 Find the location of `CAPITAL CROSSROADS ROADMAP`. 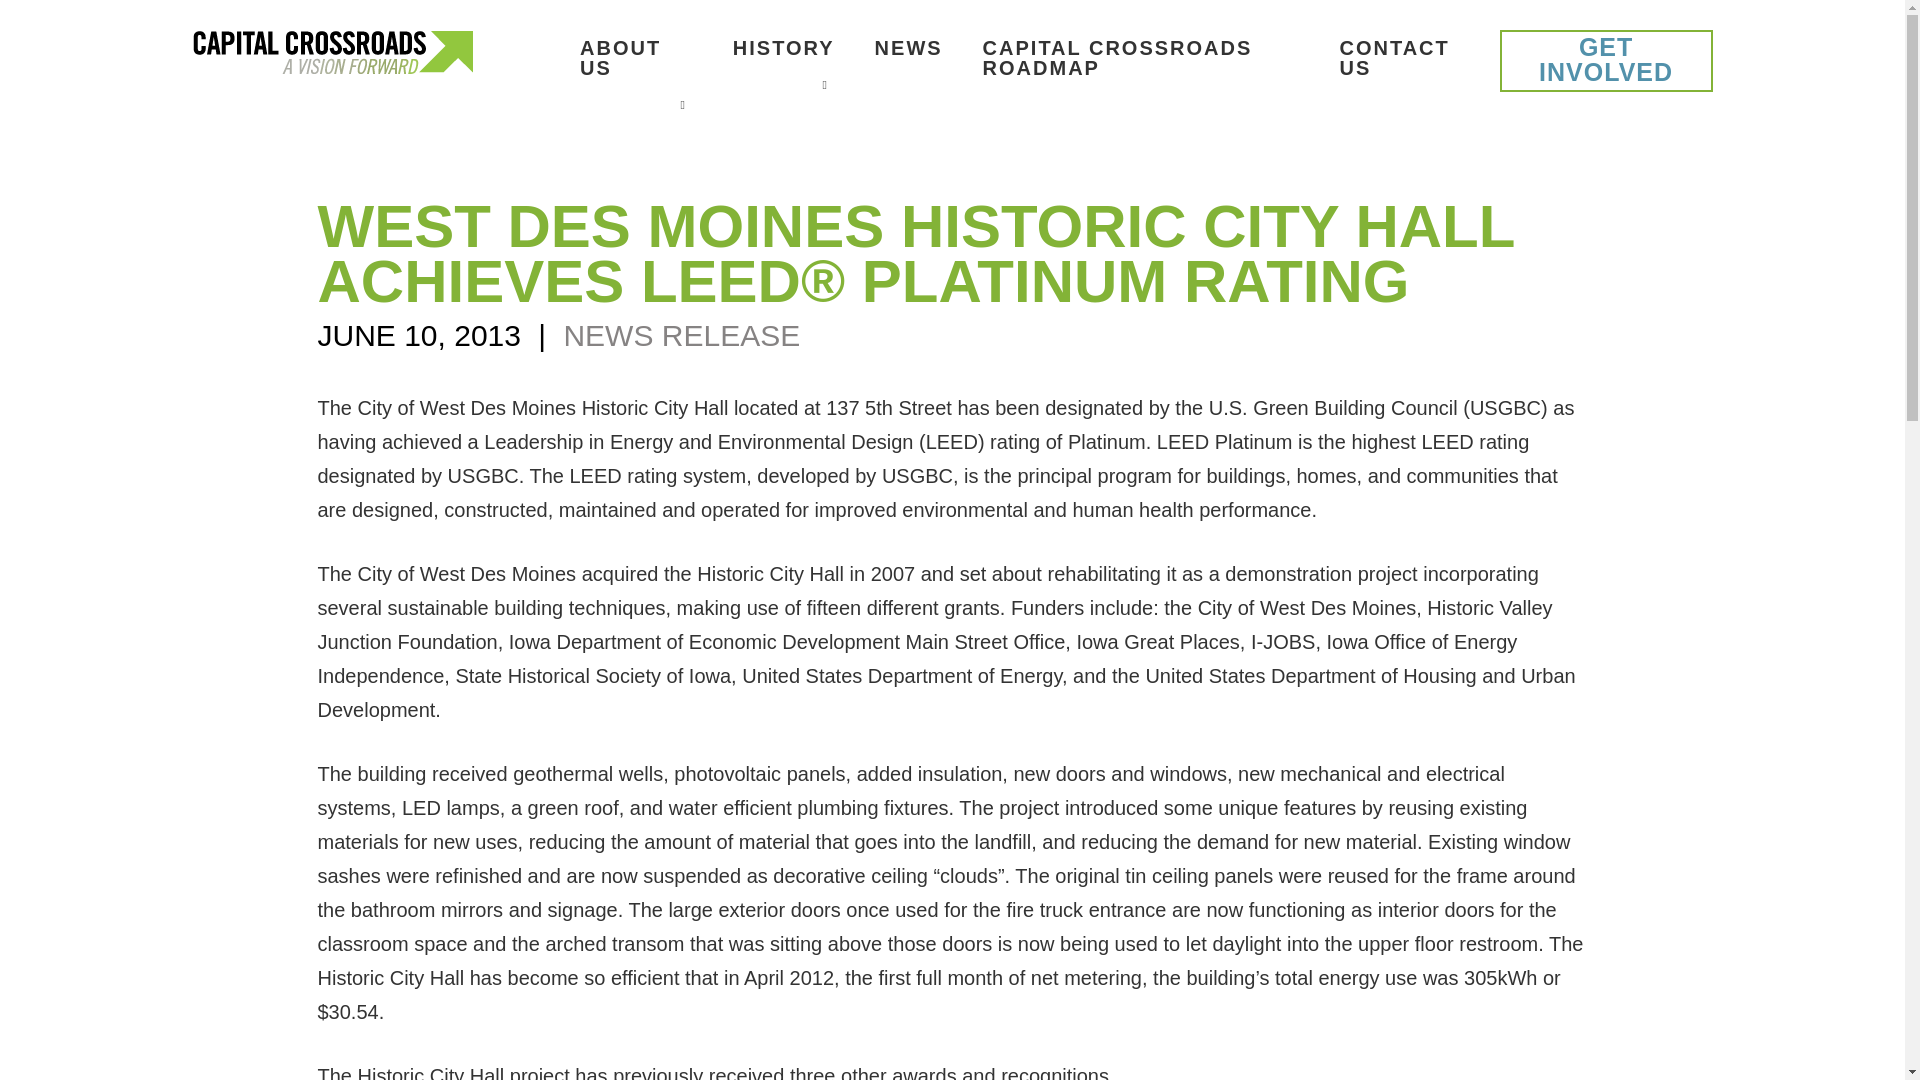

CAPITAL CROSSROADS ROADMAP is located at coordinates (1141, 58).